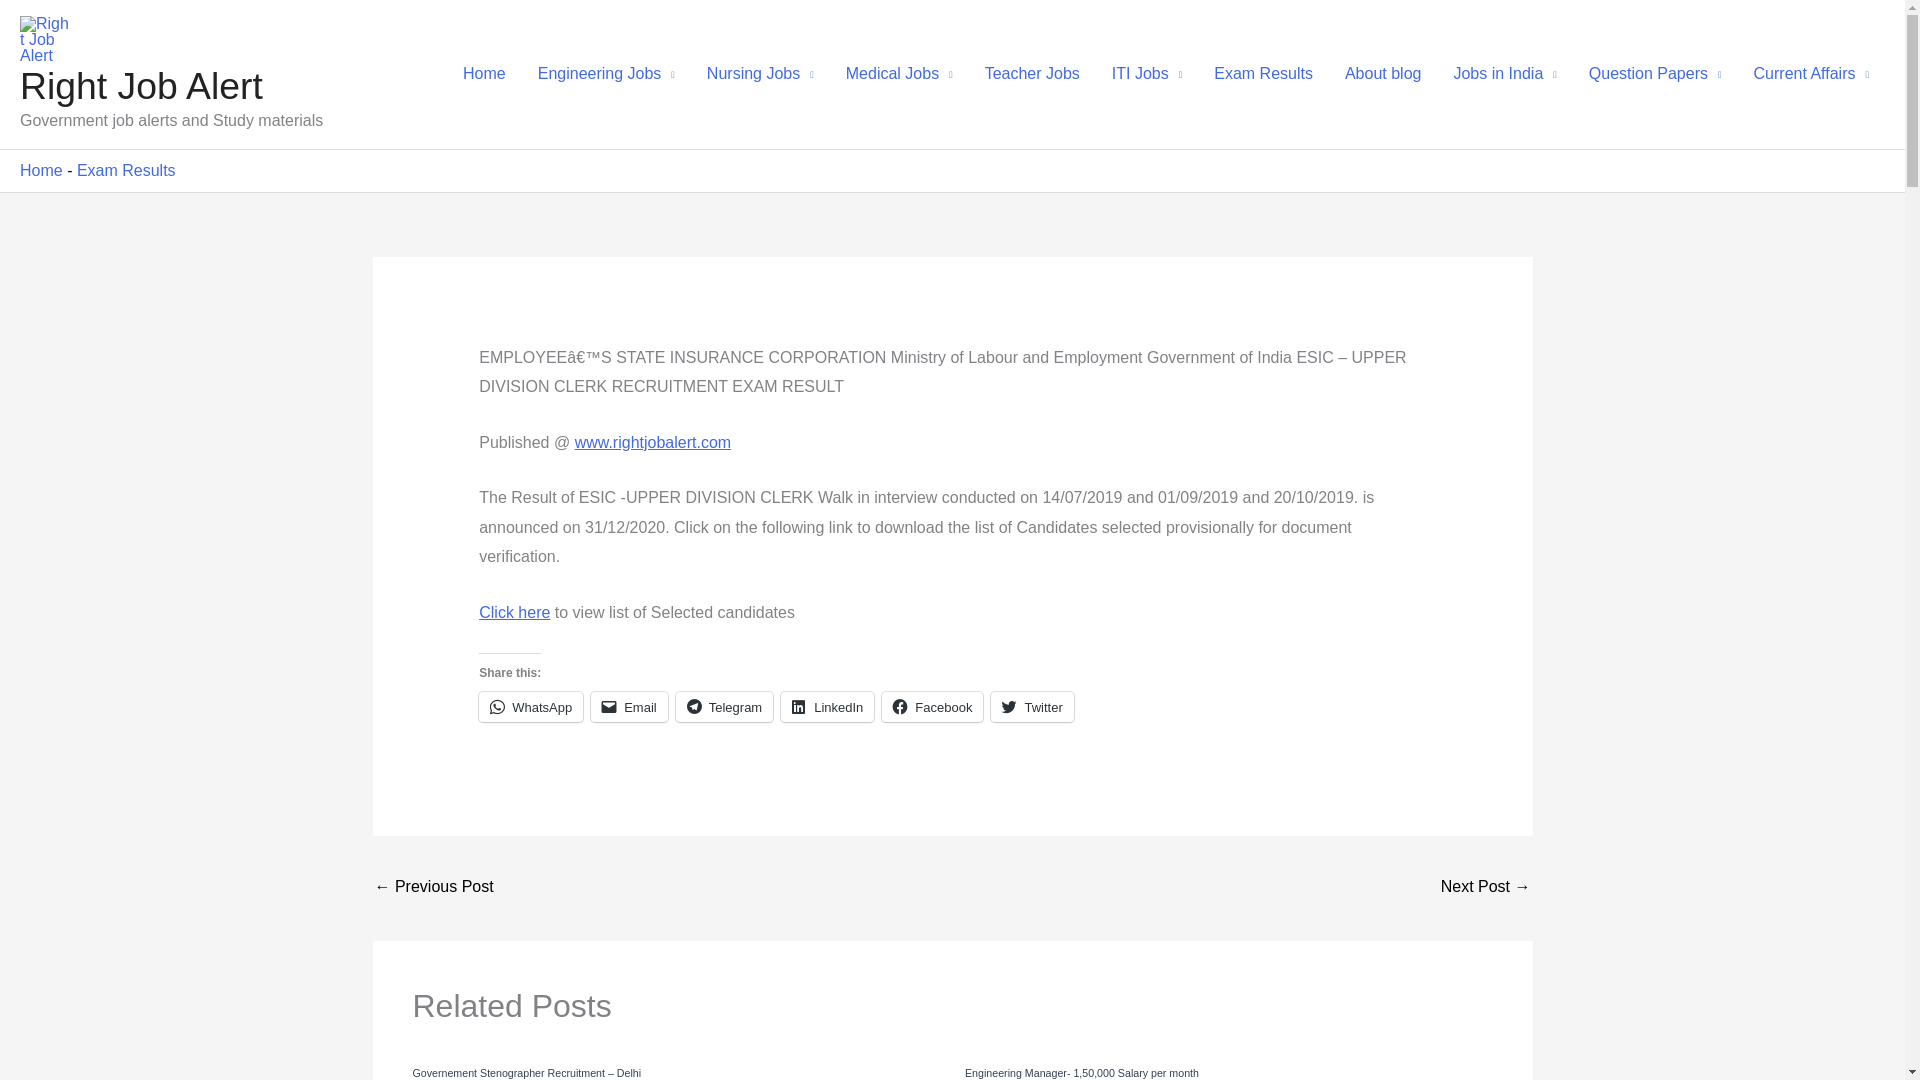 Image resolution: width=1920 pixels, height=1080 pixels. Describe the element at coordinates (1486, 888) in the screenshot. I see `ESIC - SENIOR RESIDENT RECRUITMENT EXAM RESULT` at that location.